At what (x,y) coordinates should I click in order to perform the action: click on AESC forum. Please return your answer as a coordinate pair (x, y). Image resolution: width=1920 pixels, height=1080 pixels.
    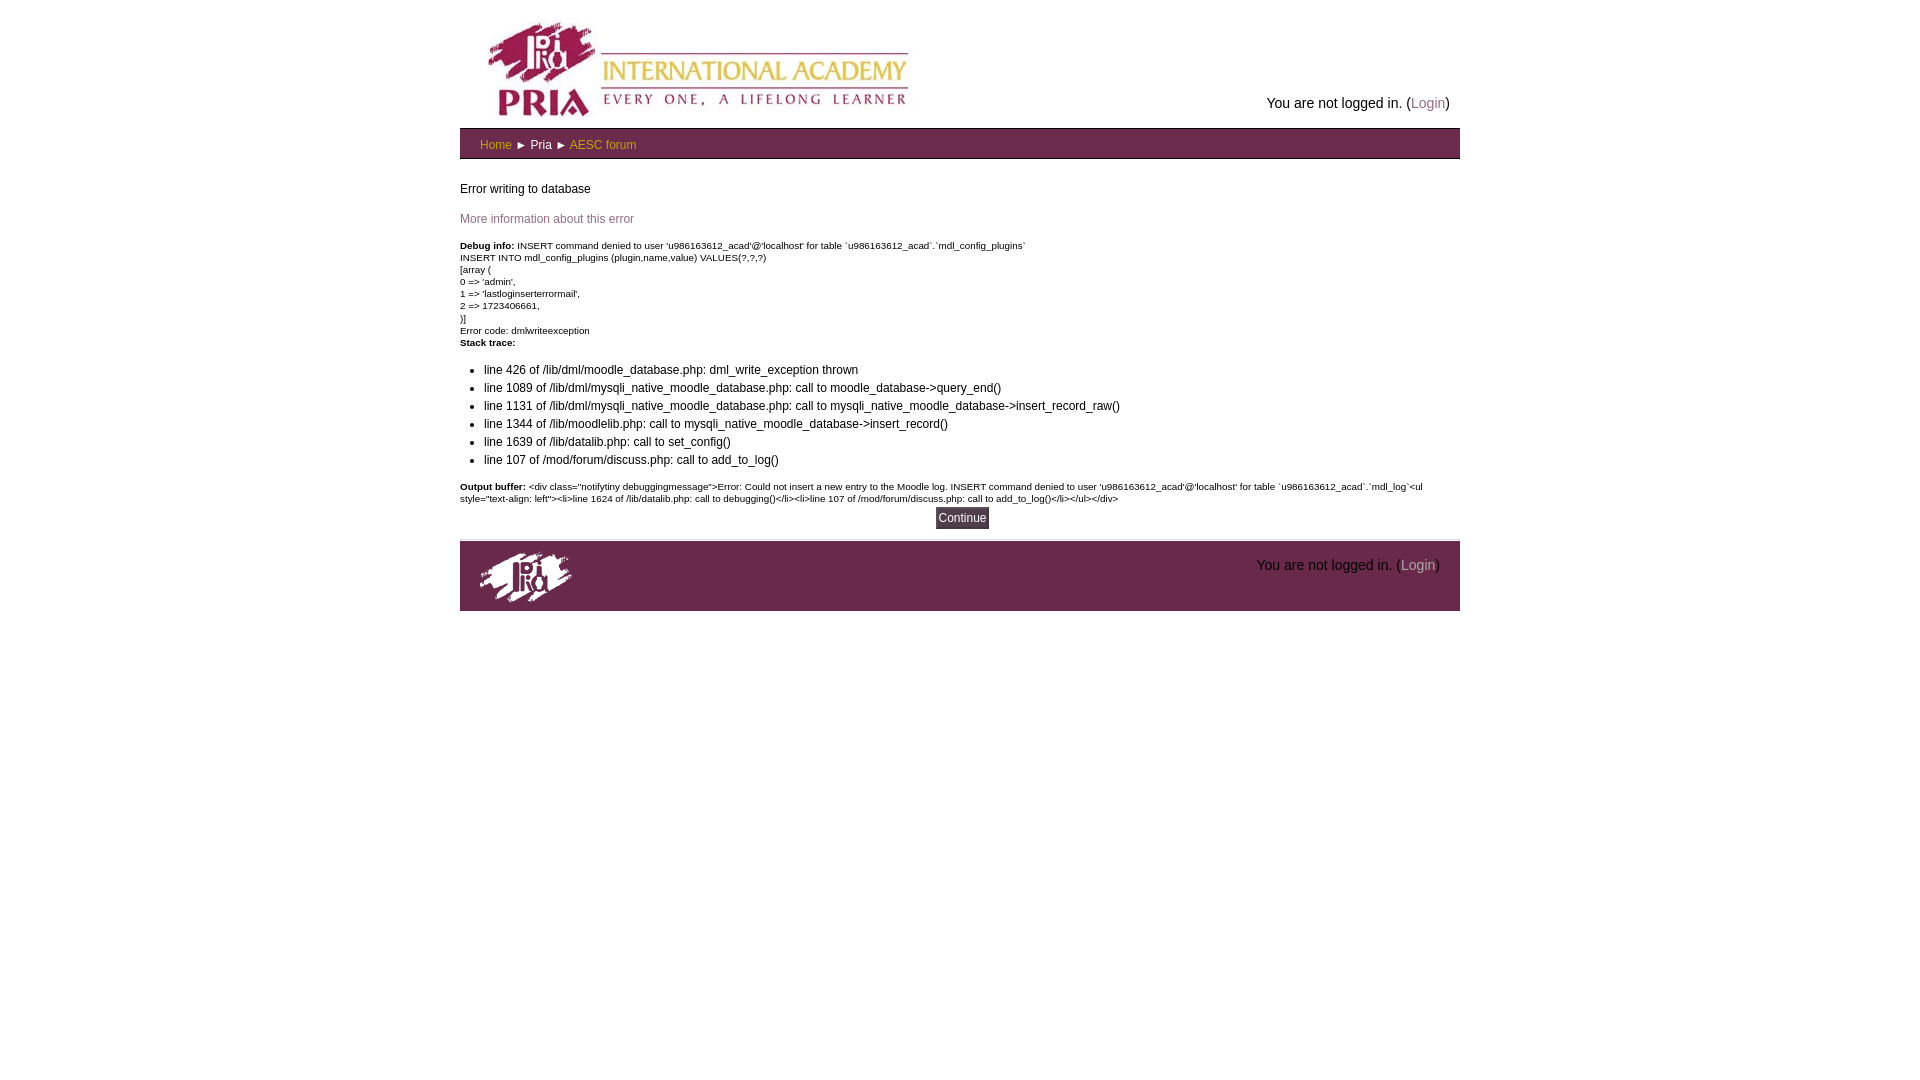
    Looking at the image, I should click on (604, 145).